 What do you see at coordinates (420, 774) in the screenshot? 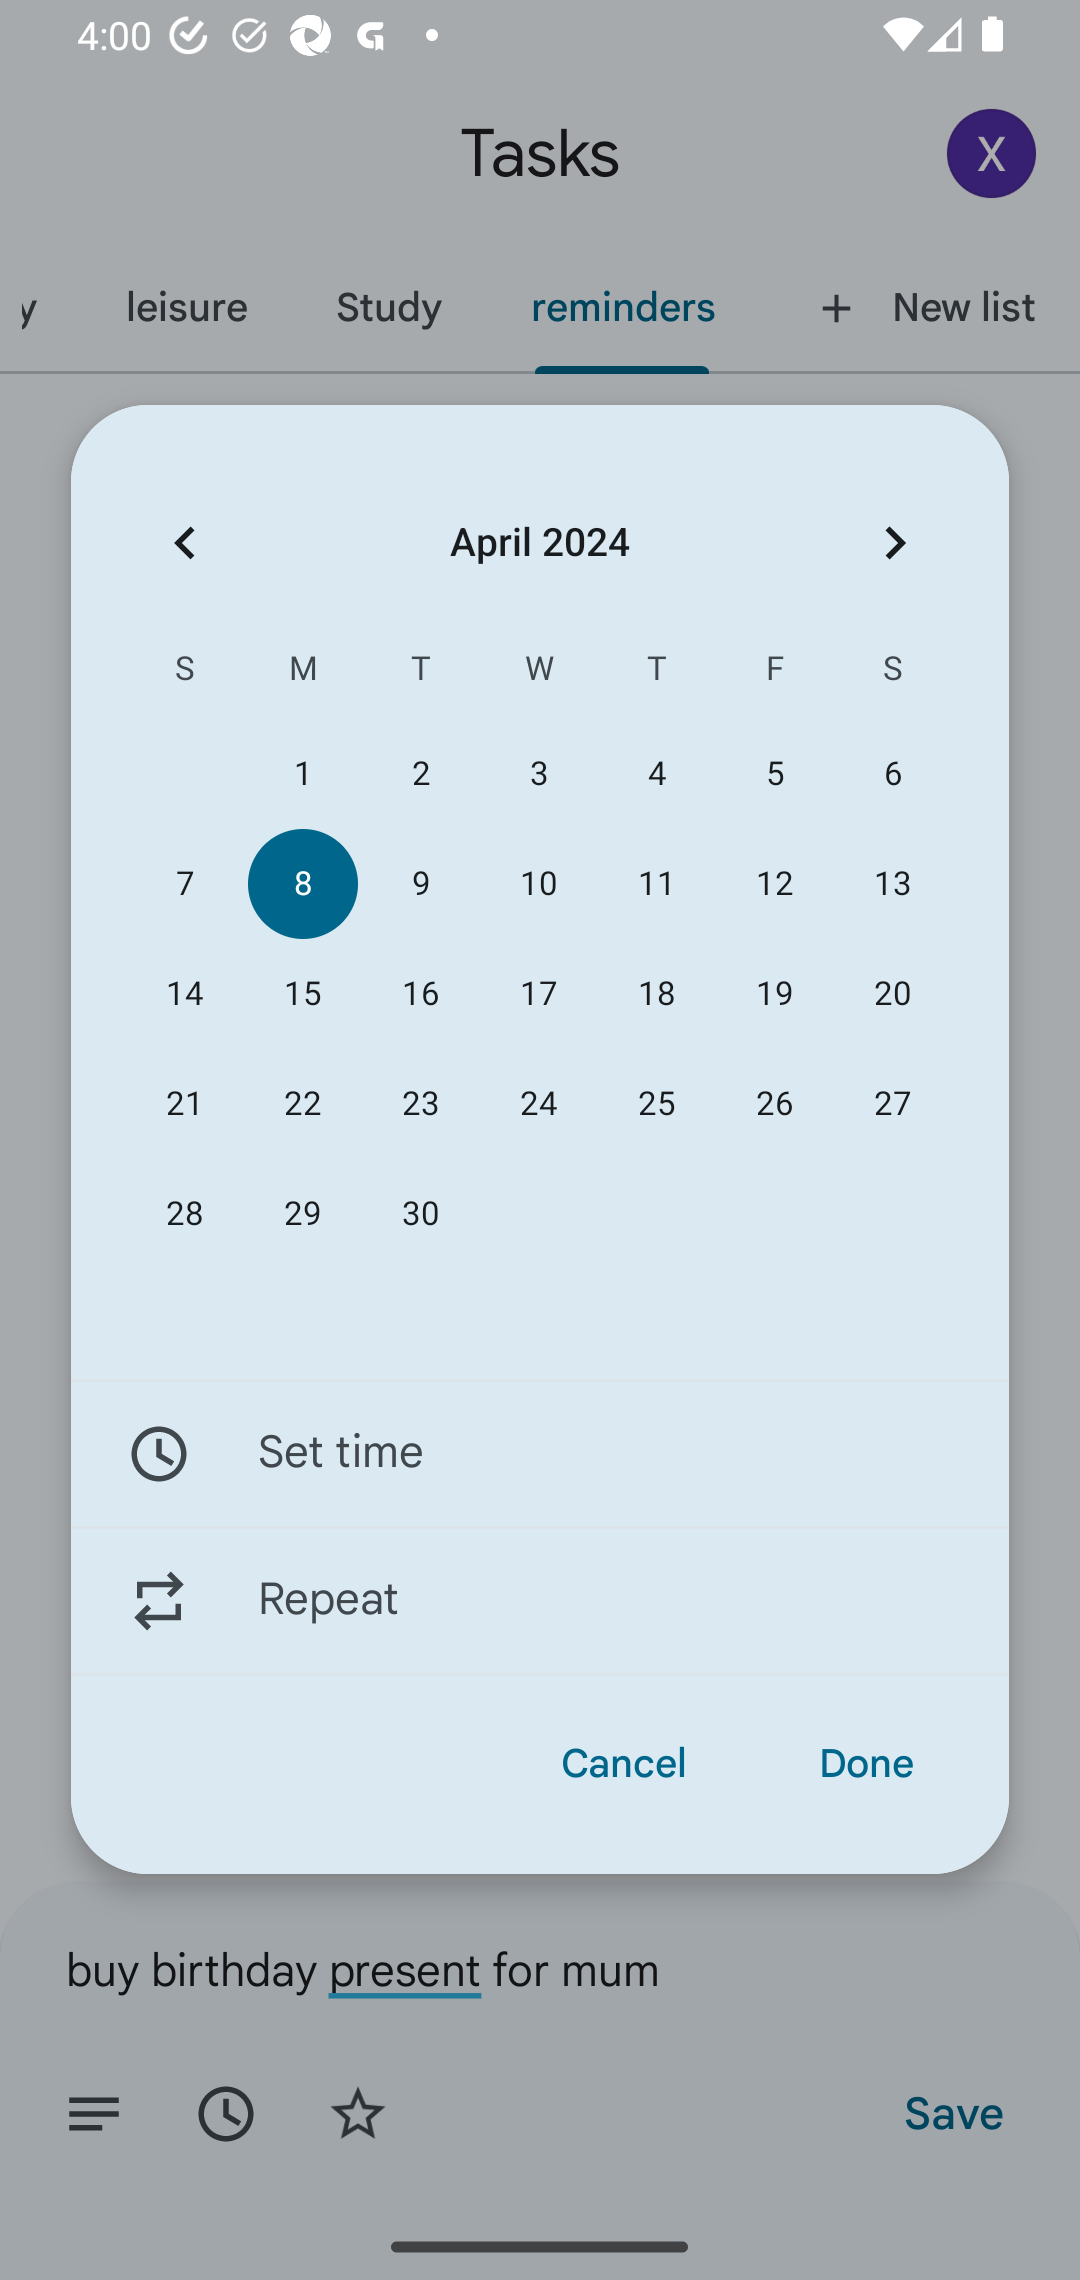
I see `2 02 April 2024` at bounding box center [420, 774].